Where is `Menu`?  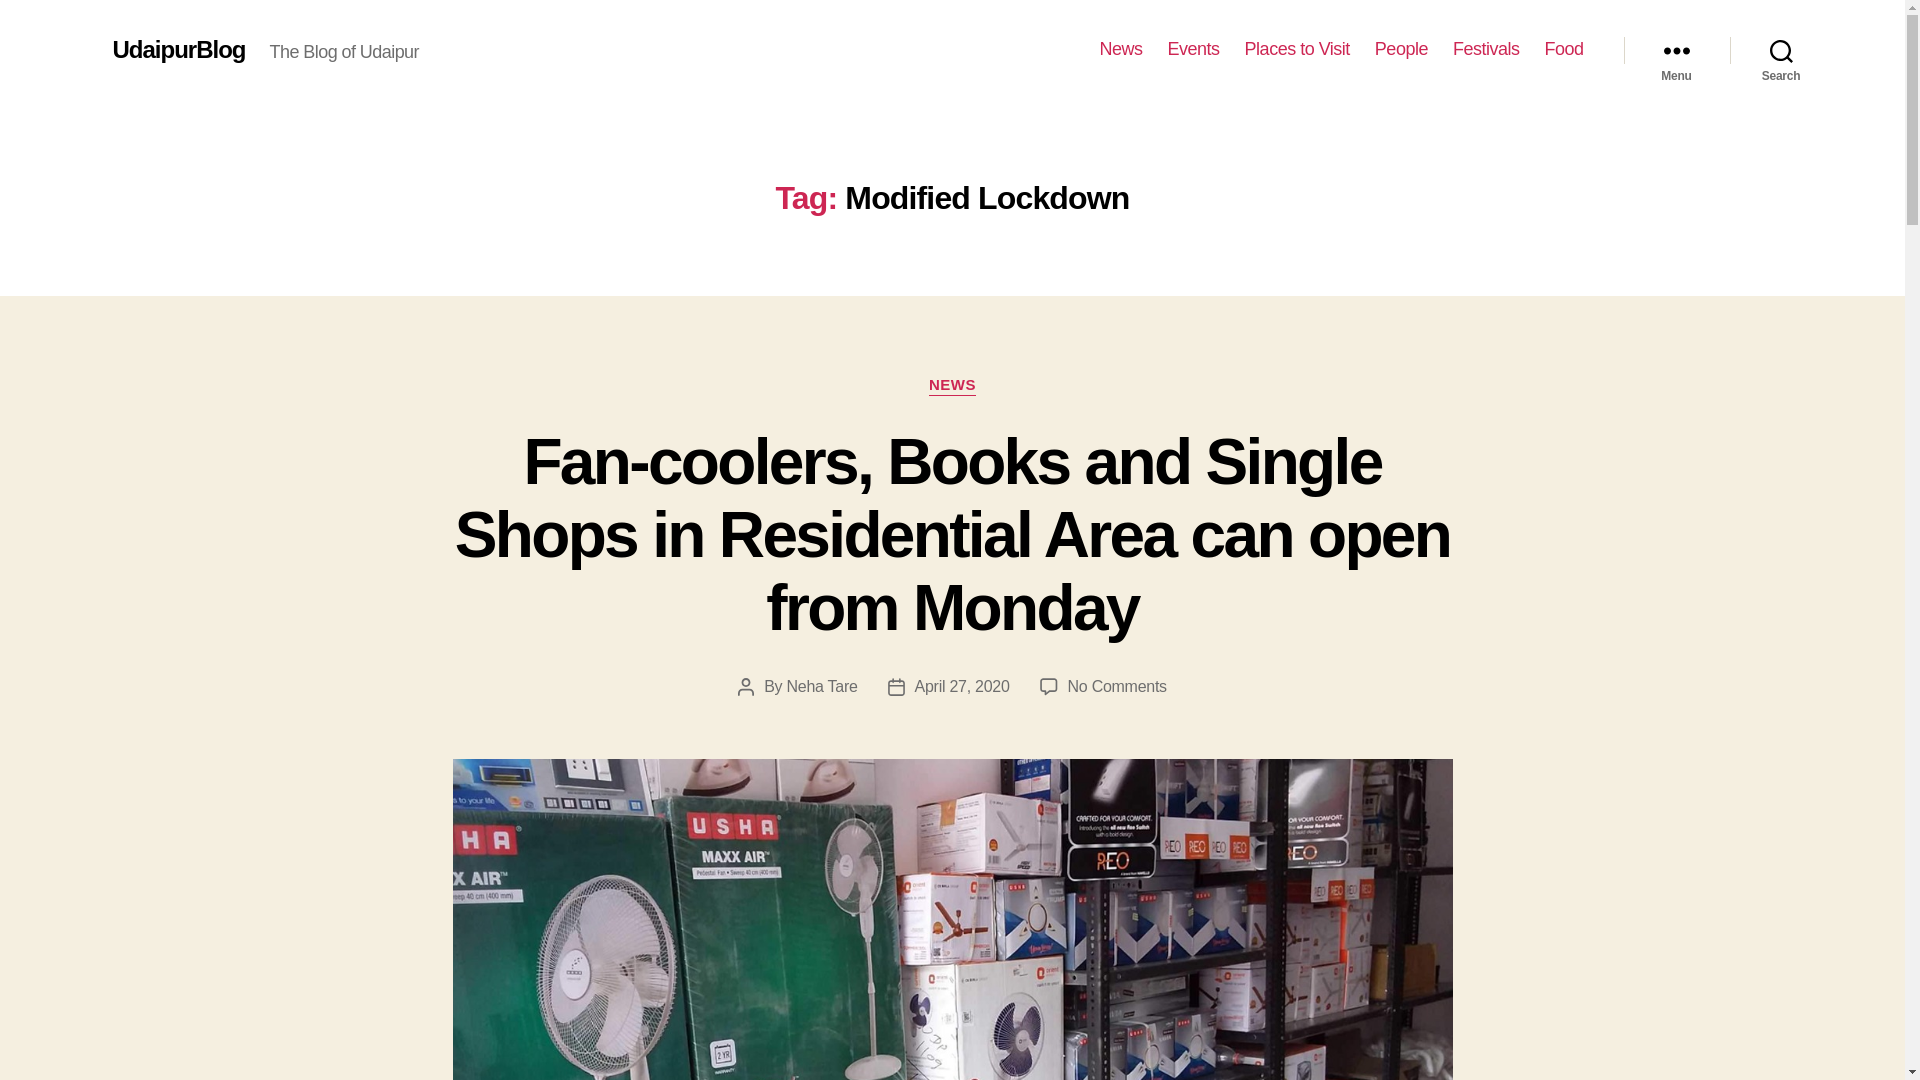 Menu is located at coordinates (1676, 50).